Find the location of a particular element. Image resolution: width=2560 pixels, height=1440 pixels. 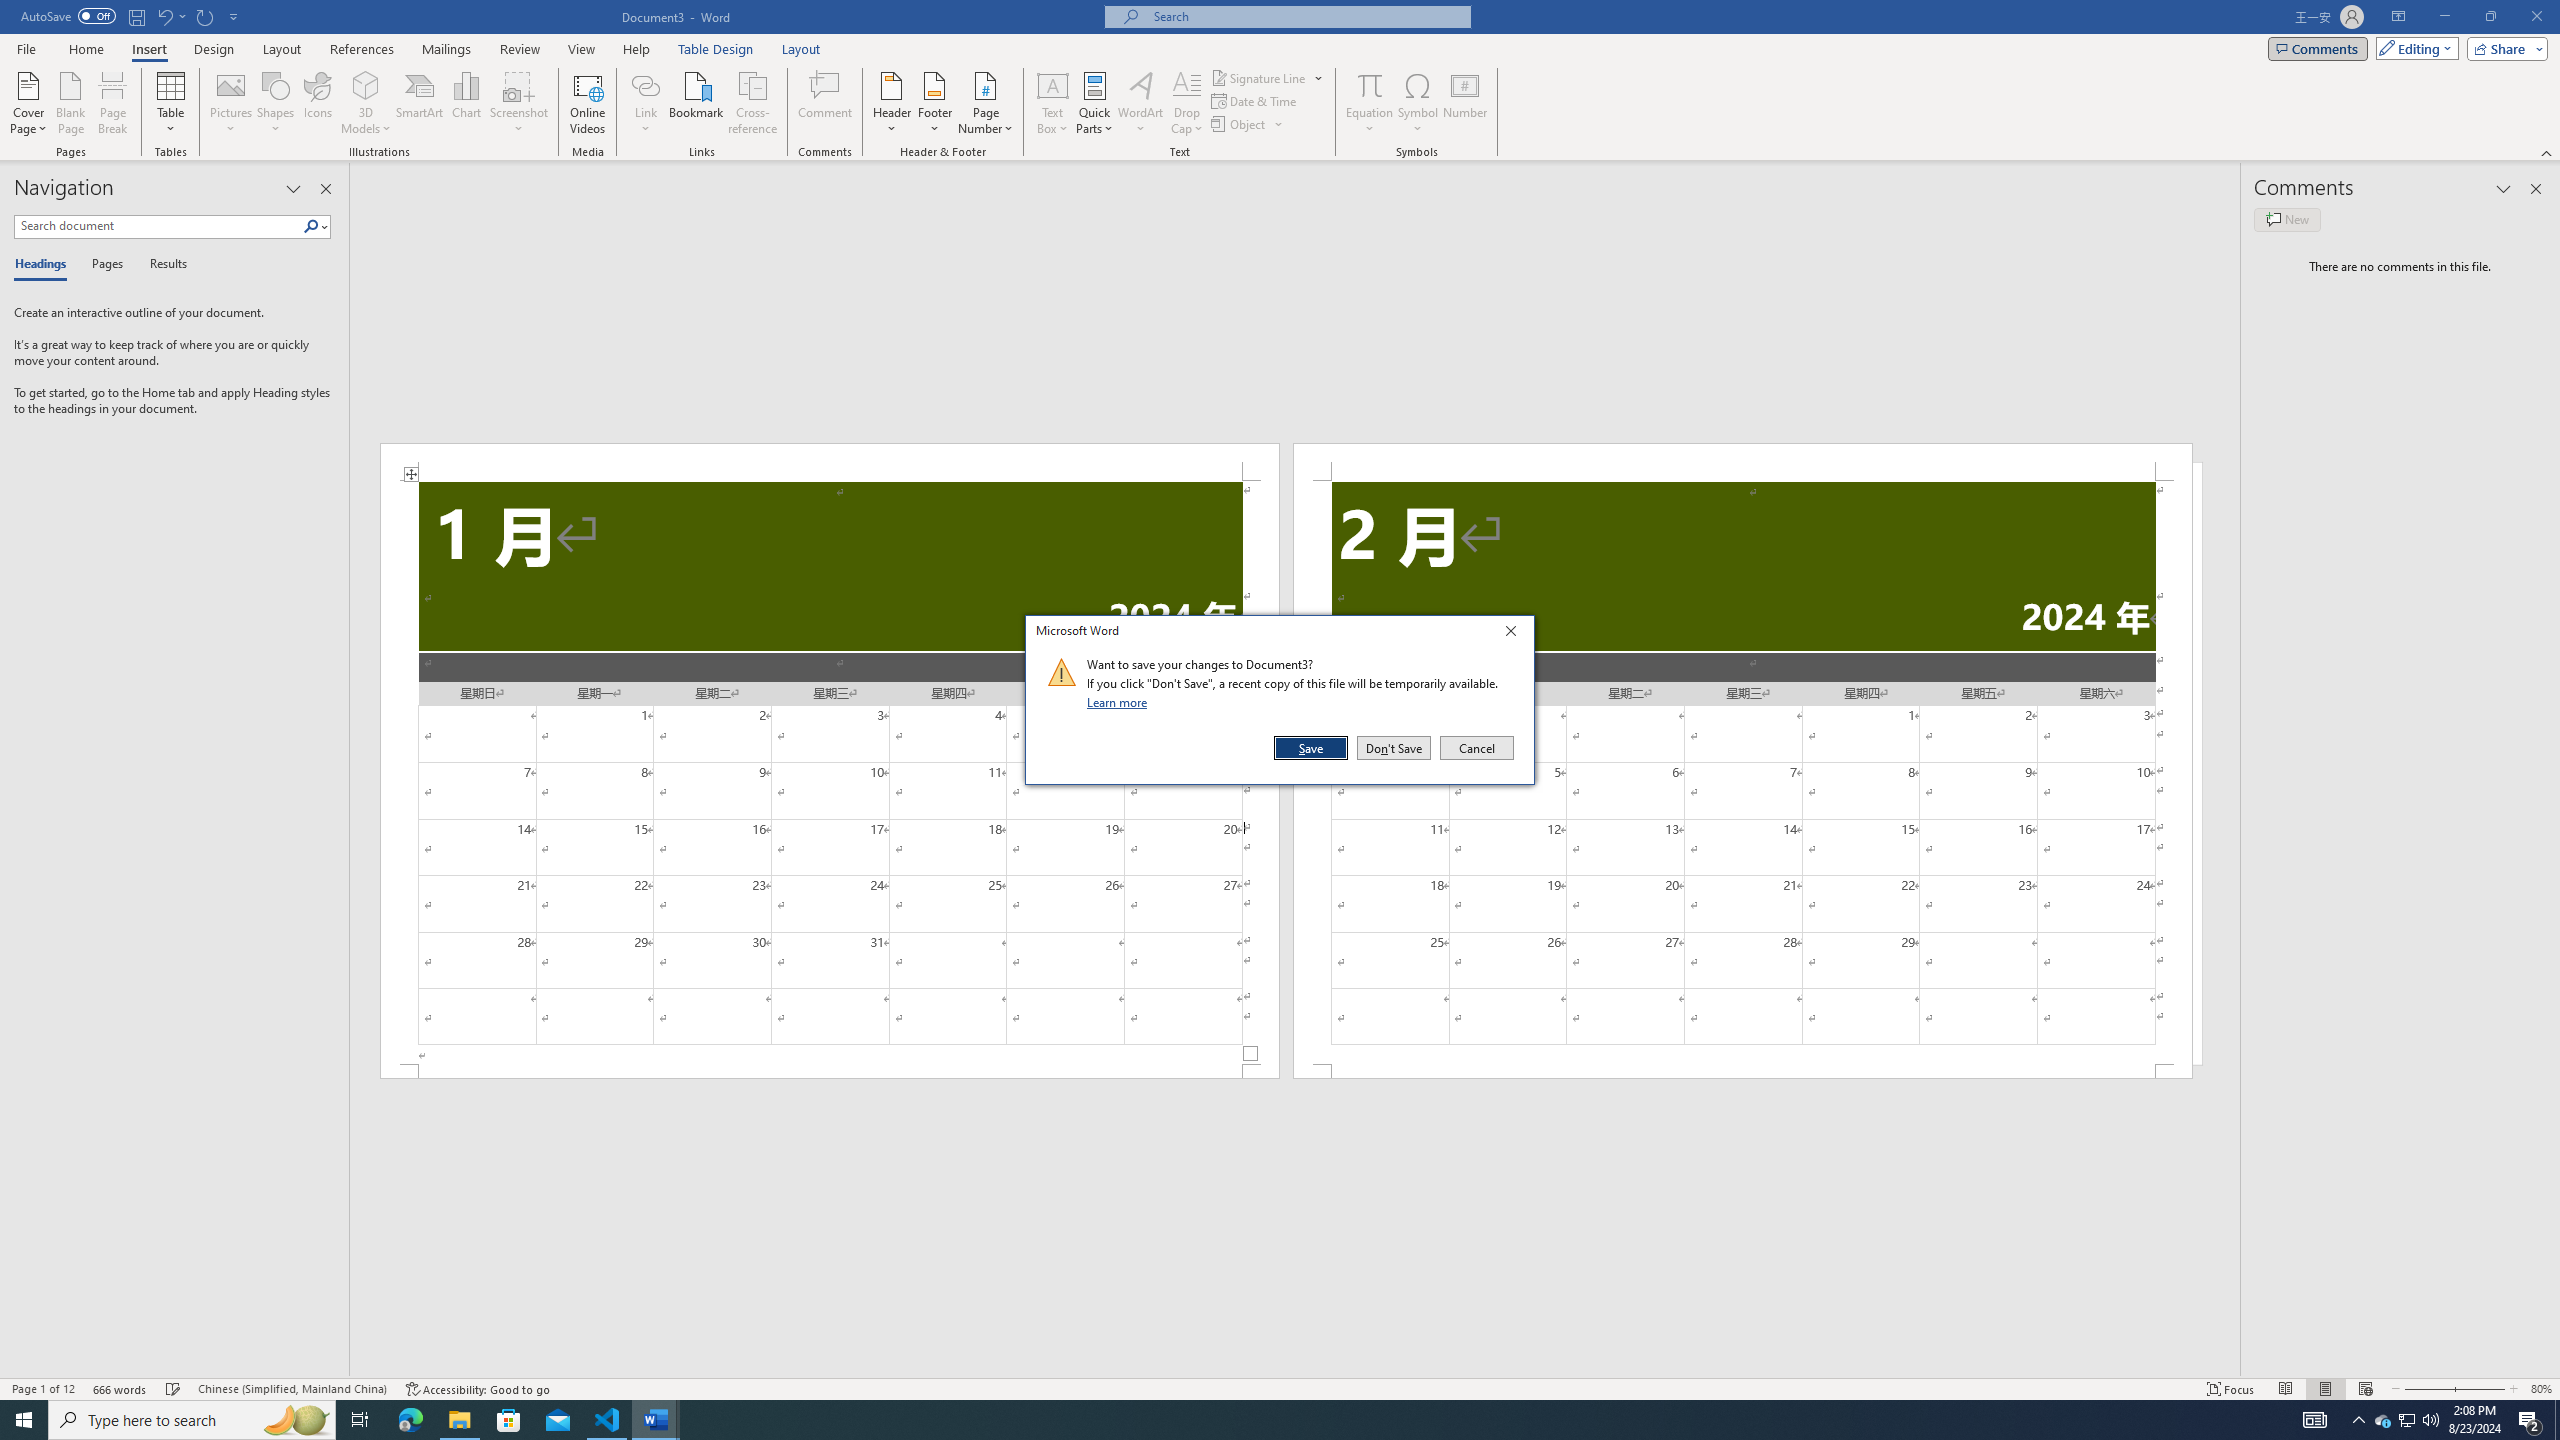

Web Layout is located at coordinates (2364, 1389).